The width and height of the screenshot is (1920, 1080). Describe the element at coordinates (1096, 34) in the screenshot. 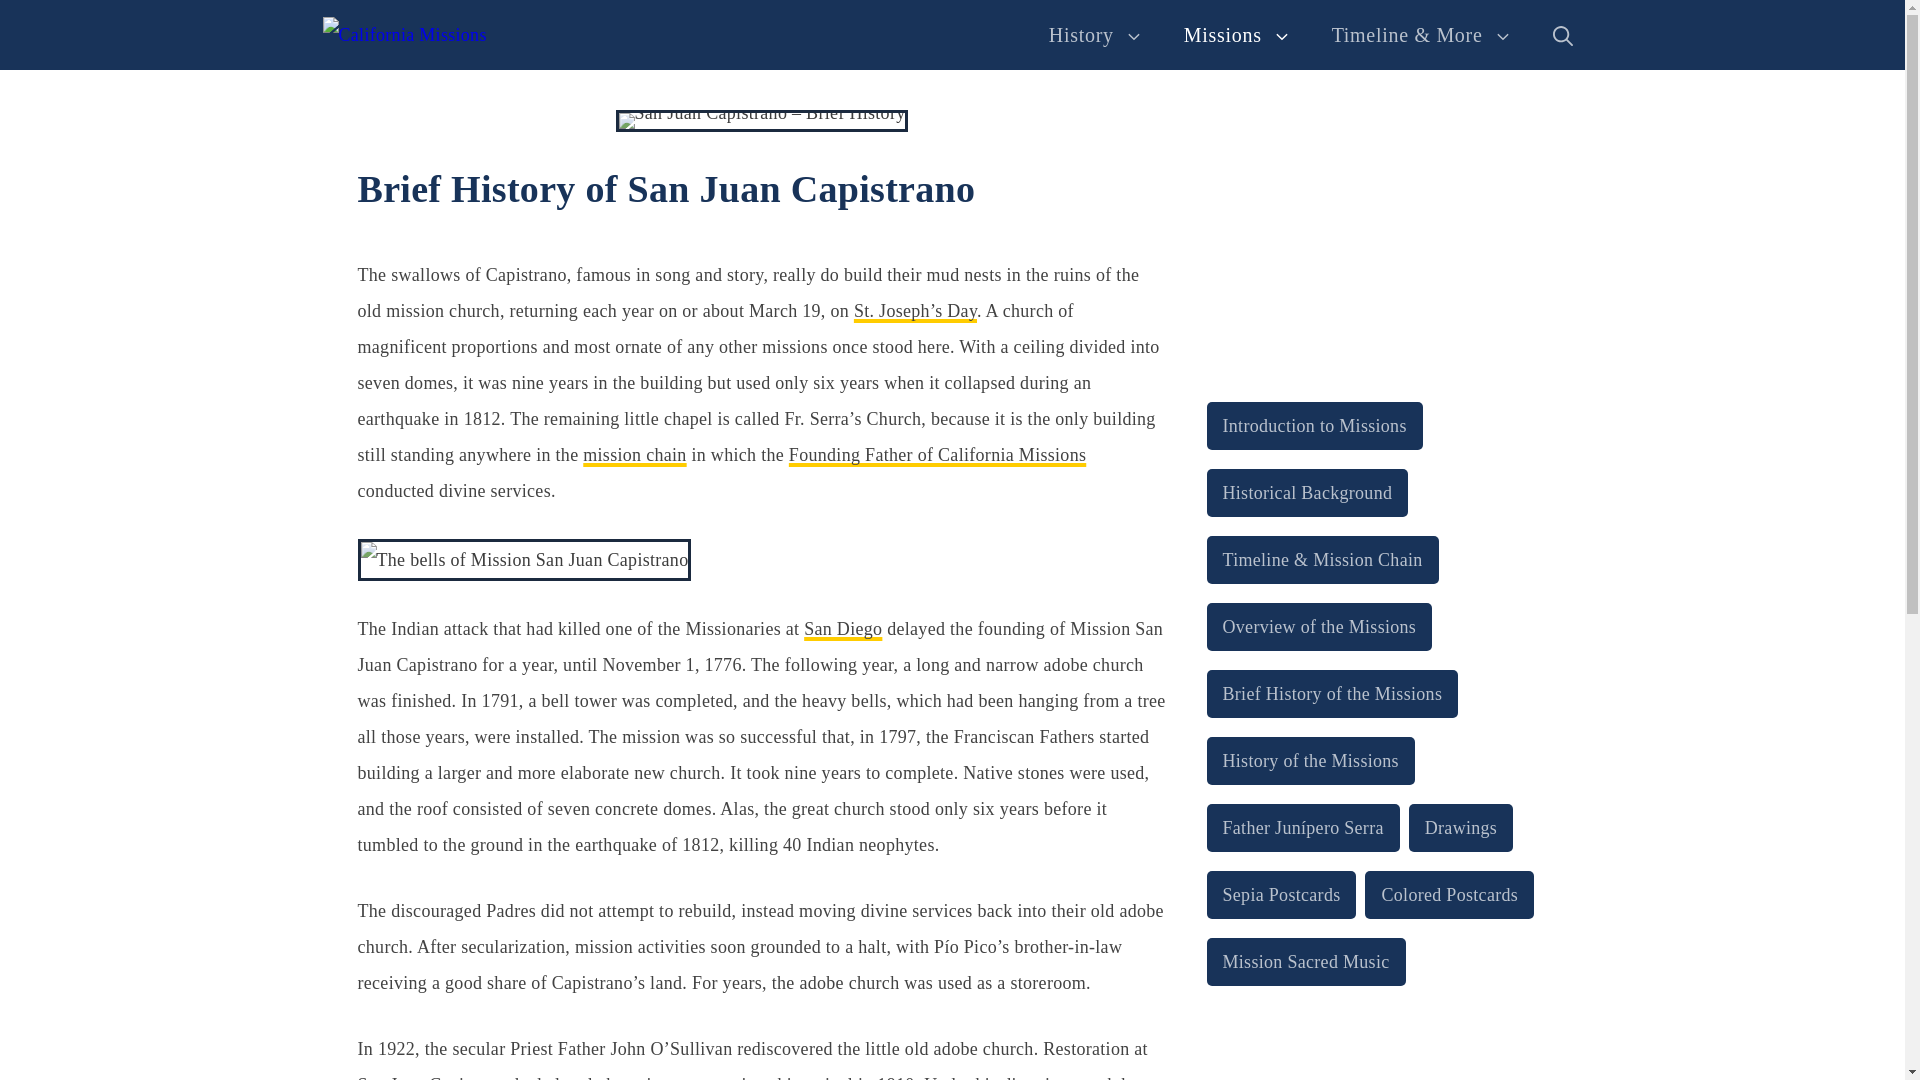

I see `History` at that location.